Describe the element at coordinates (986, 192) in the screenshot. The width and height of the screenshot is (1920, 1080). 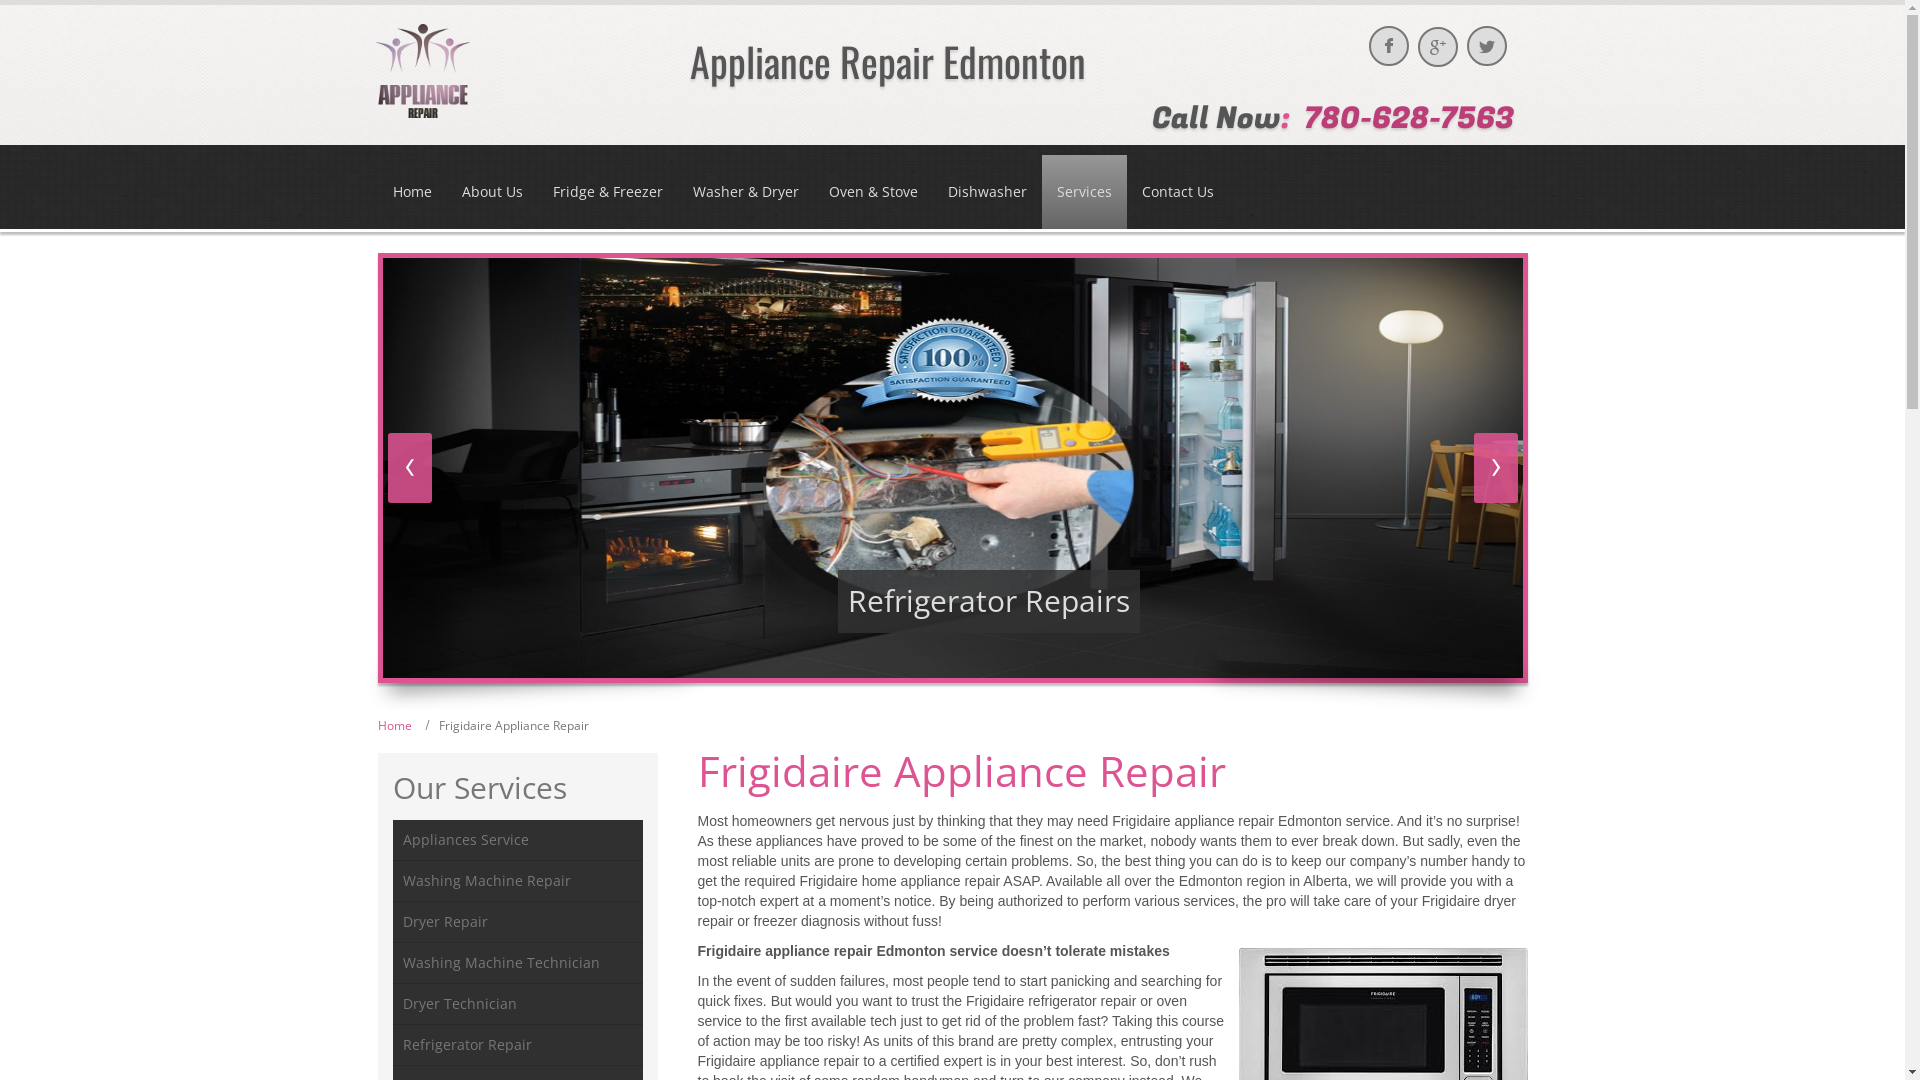
I see `Dishwasher` at that location.